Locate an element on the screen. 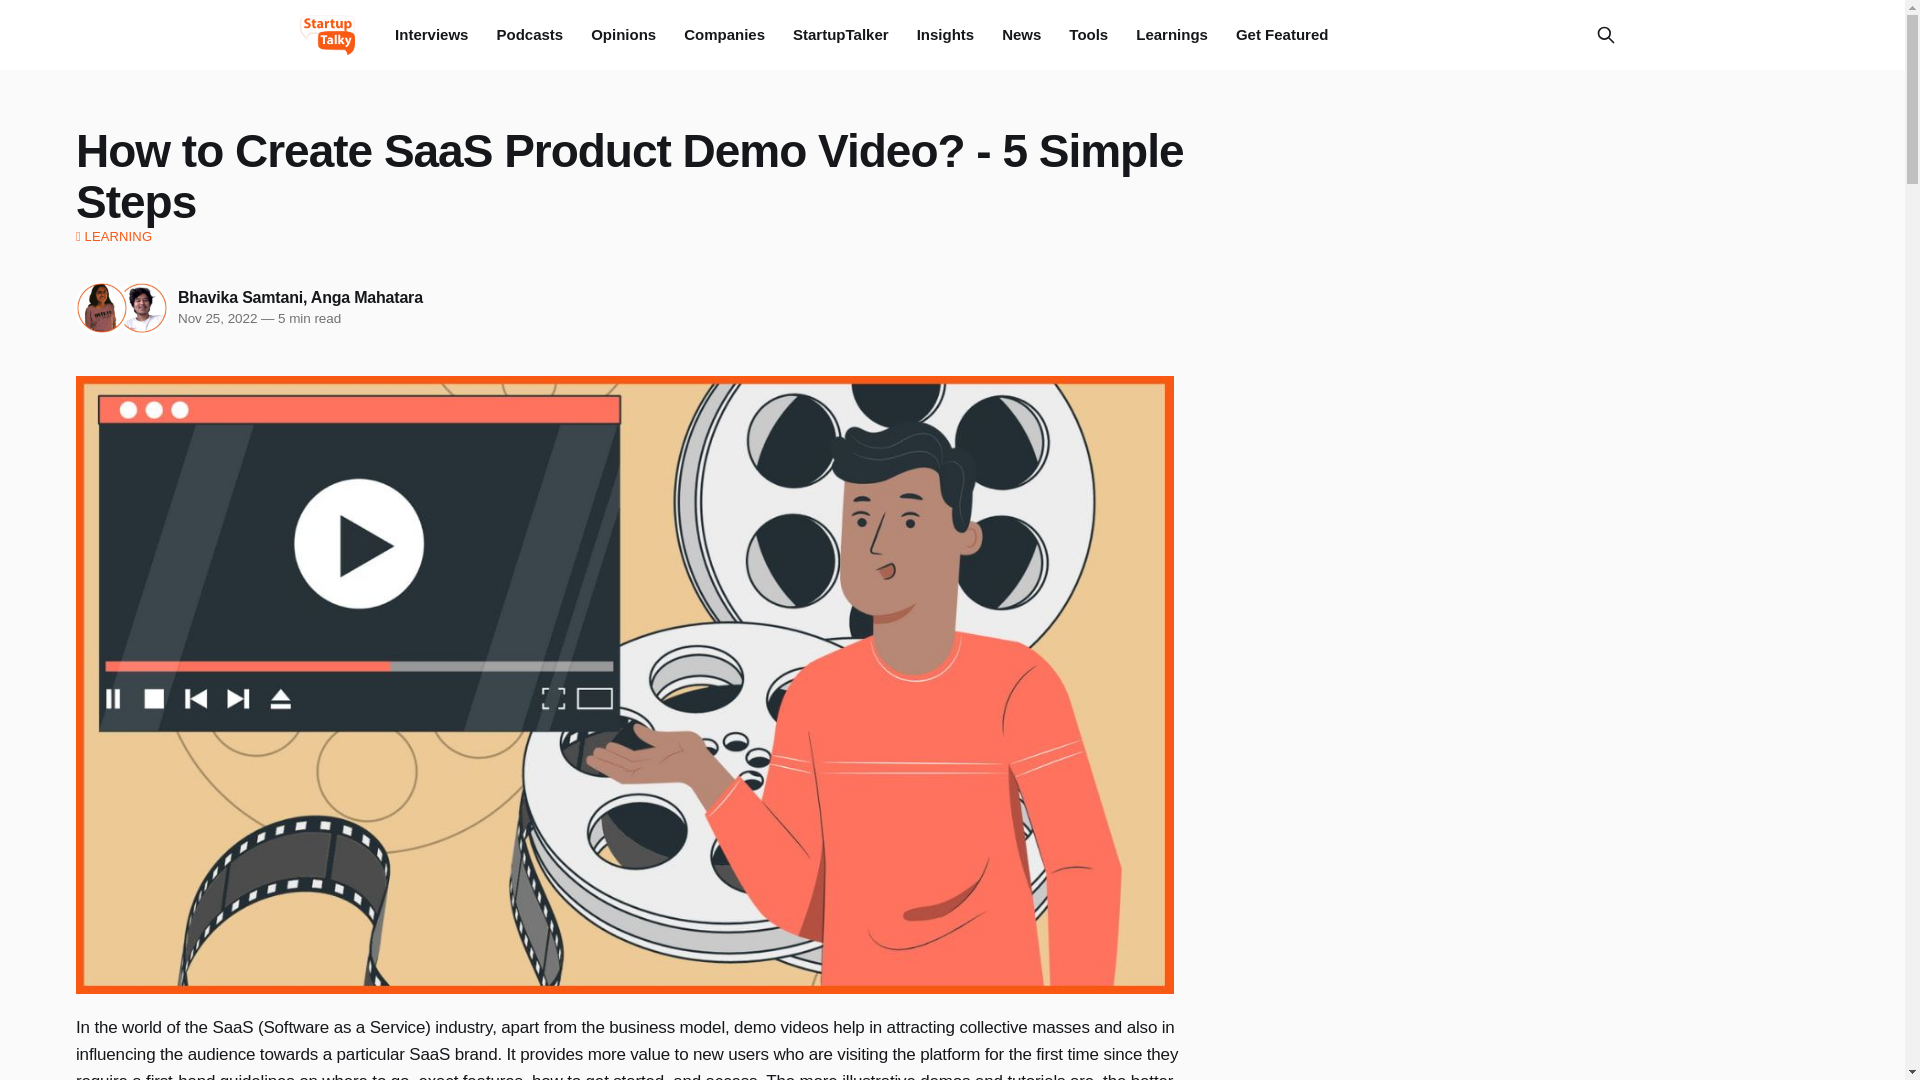  Tools is located at coordinates (1088, 34).